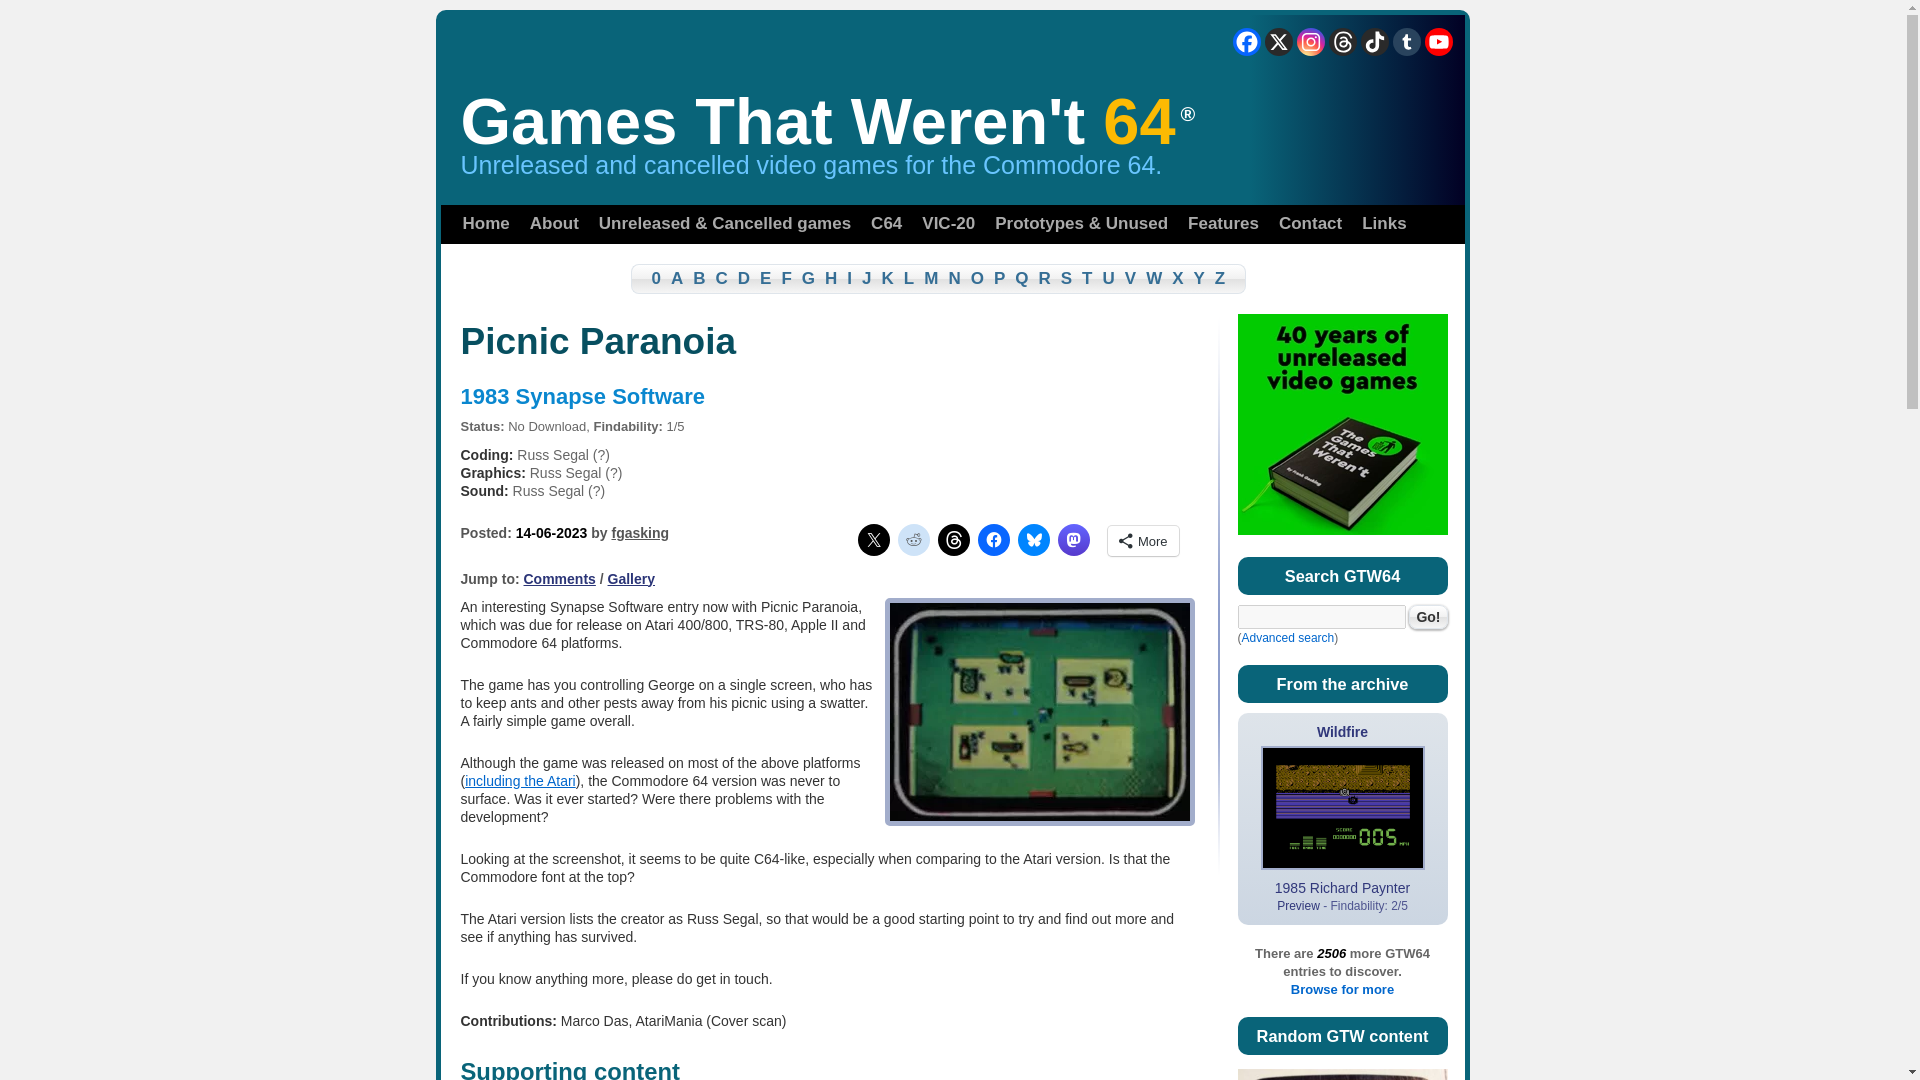 The image size is (1920, 1080). I want to click on Go!, so click(1428, 616).